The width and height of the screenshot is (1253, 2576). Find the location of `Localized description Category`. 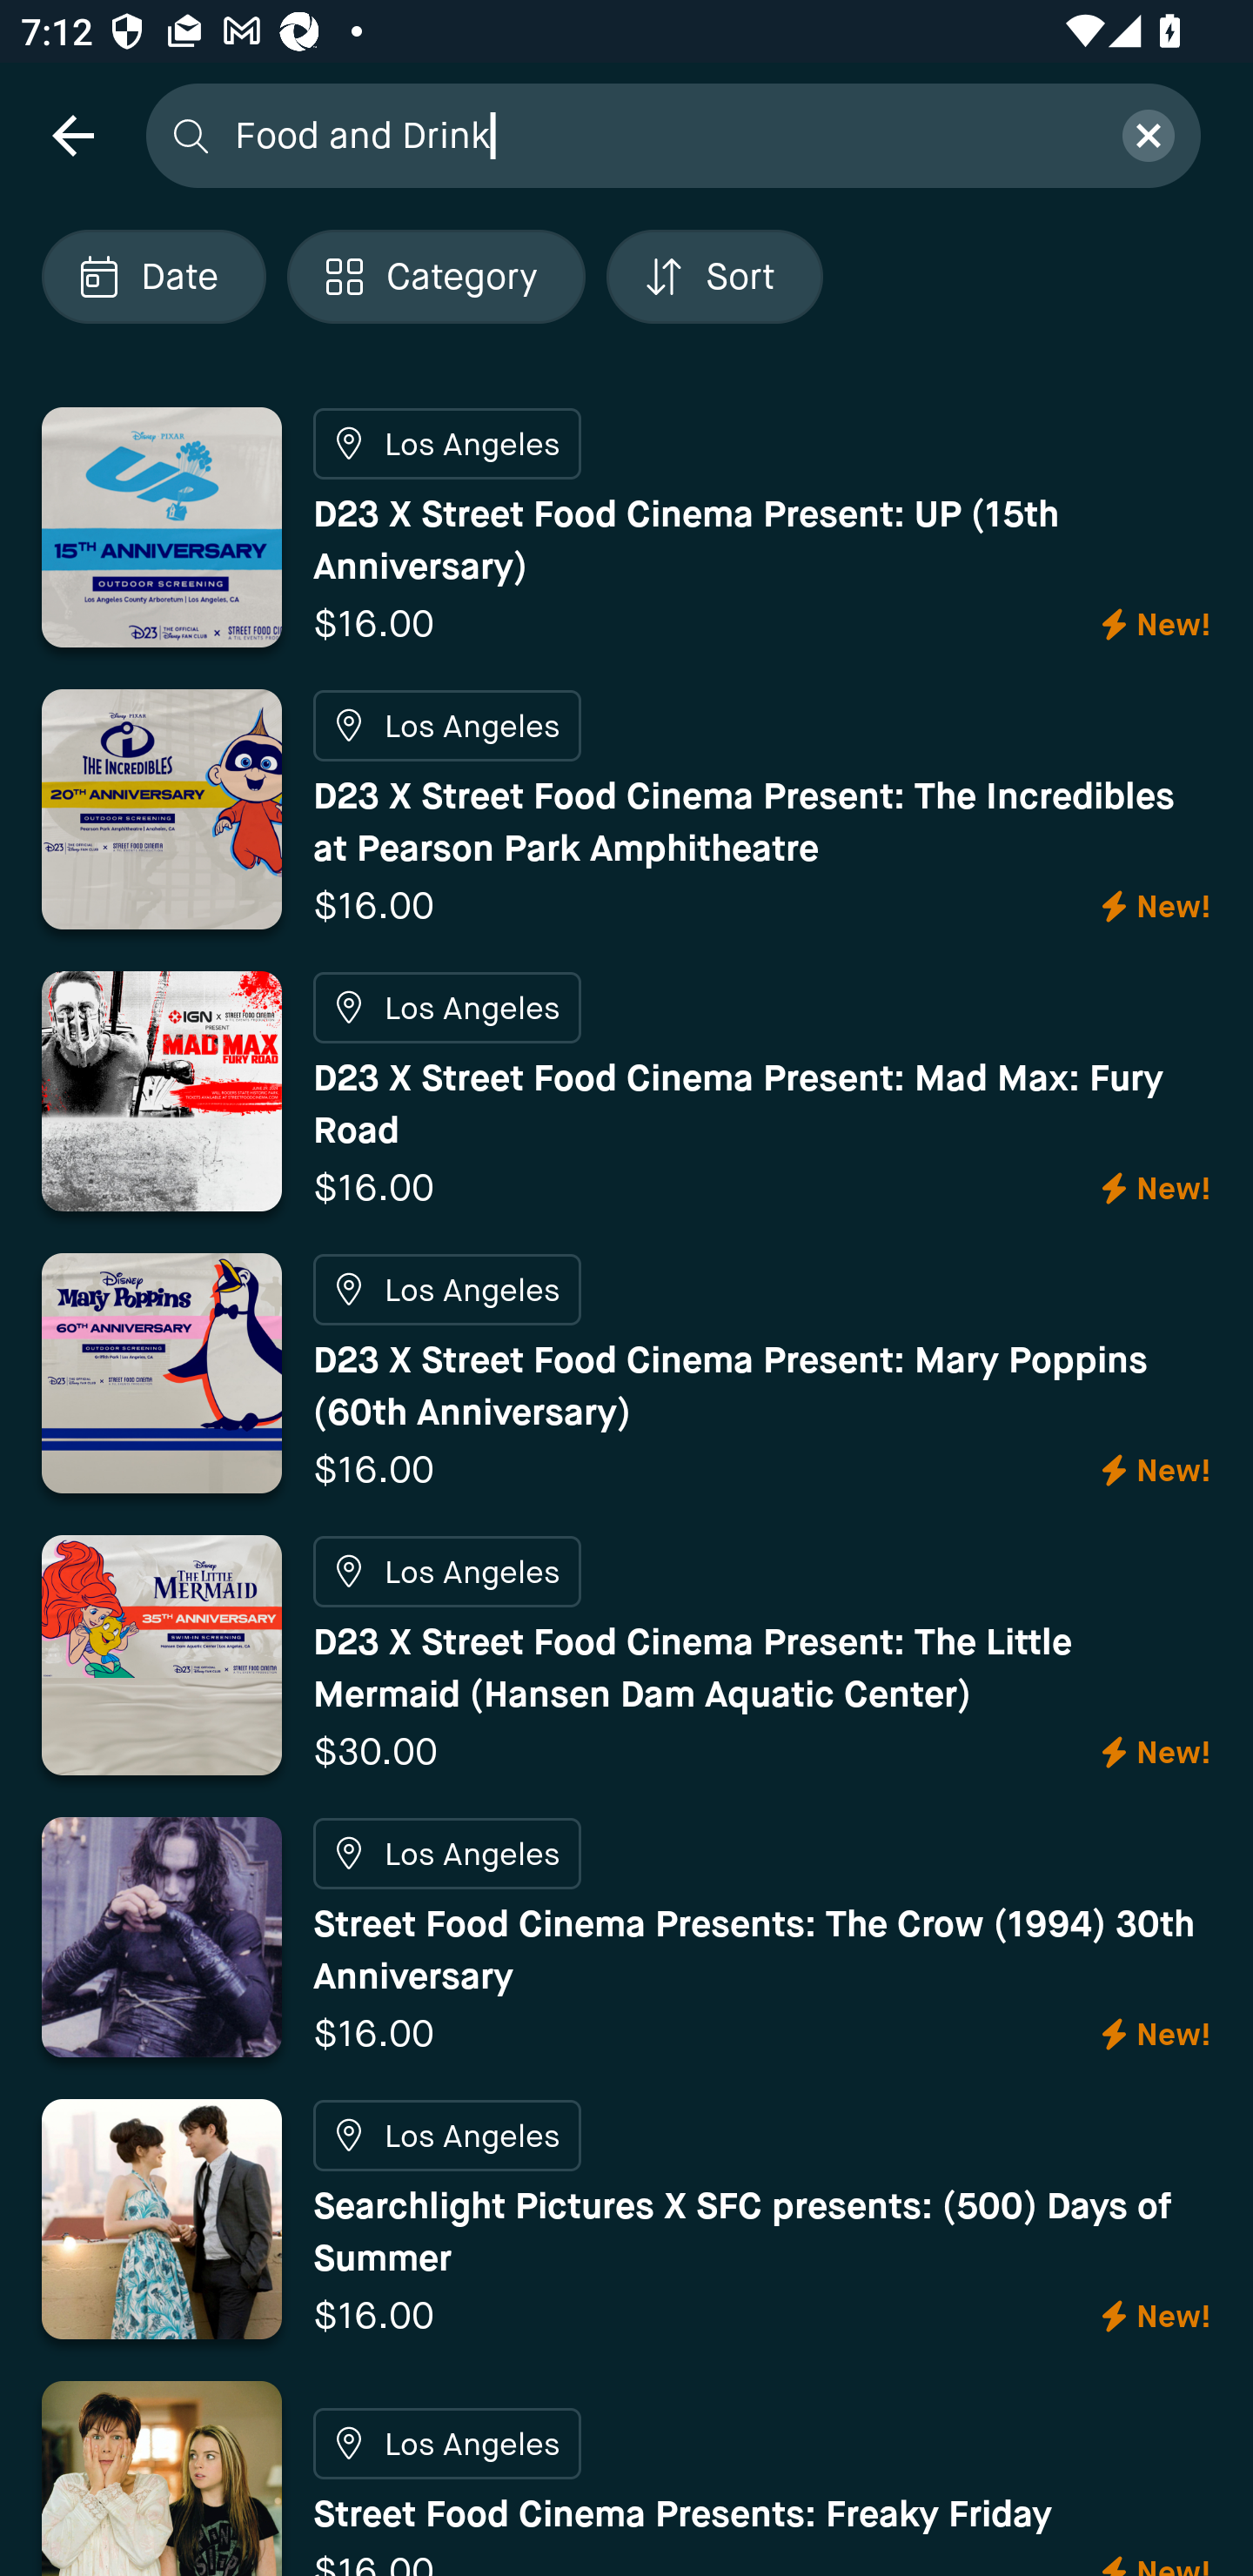

Localized description Category is located at coordinates (435, 277).